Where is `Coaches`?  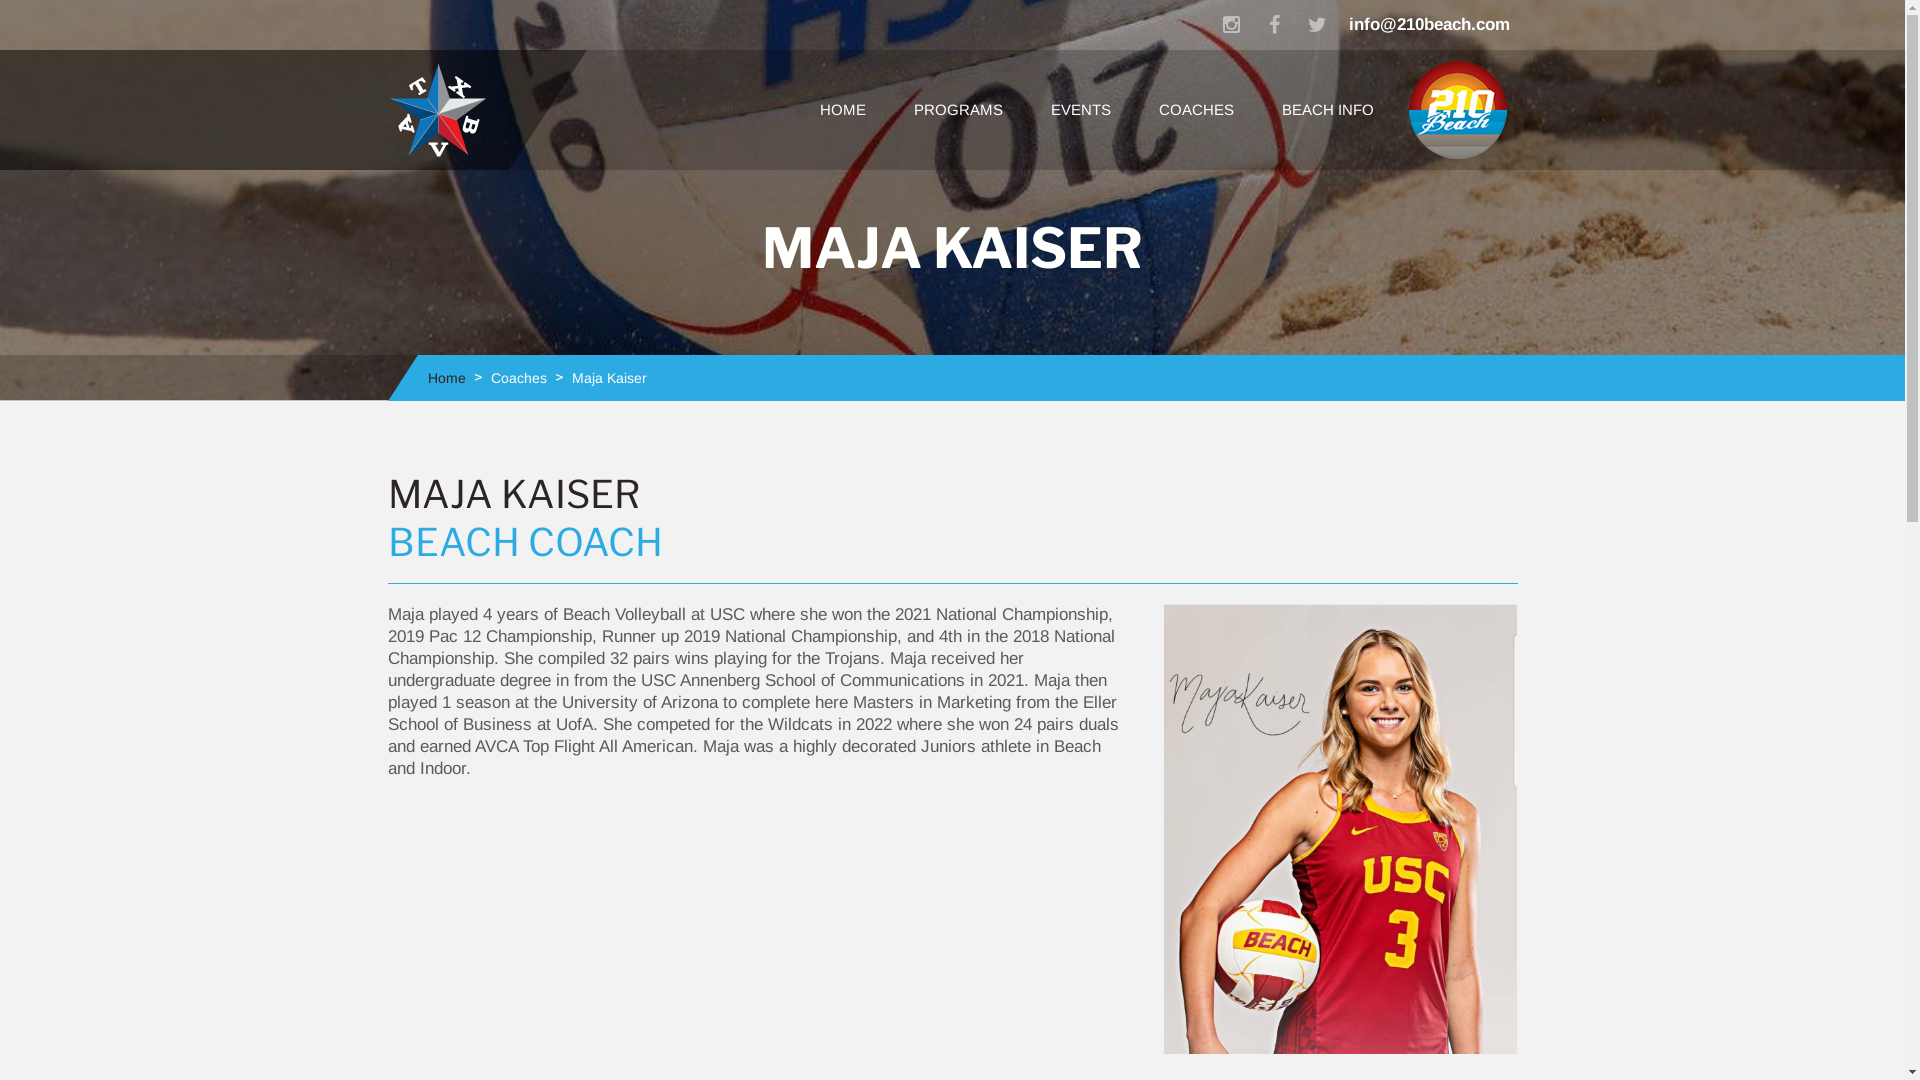 Coaches is located at coordinates (518, 378).